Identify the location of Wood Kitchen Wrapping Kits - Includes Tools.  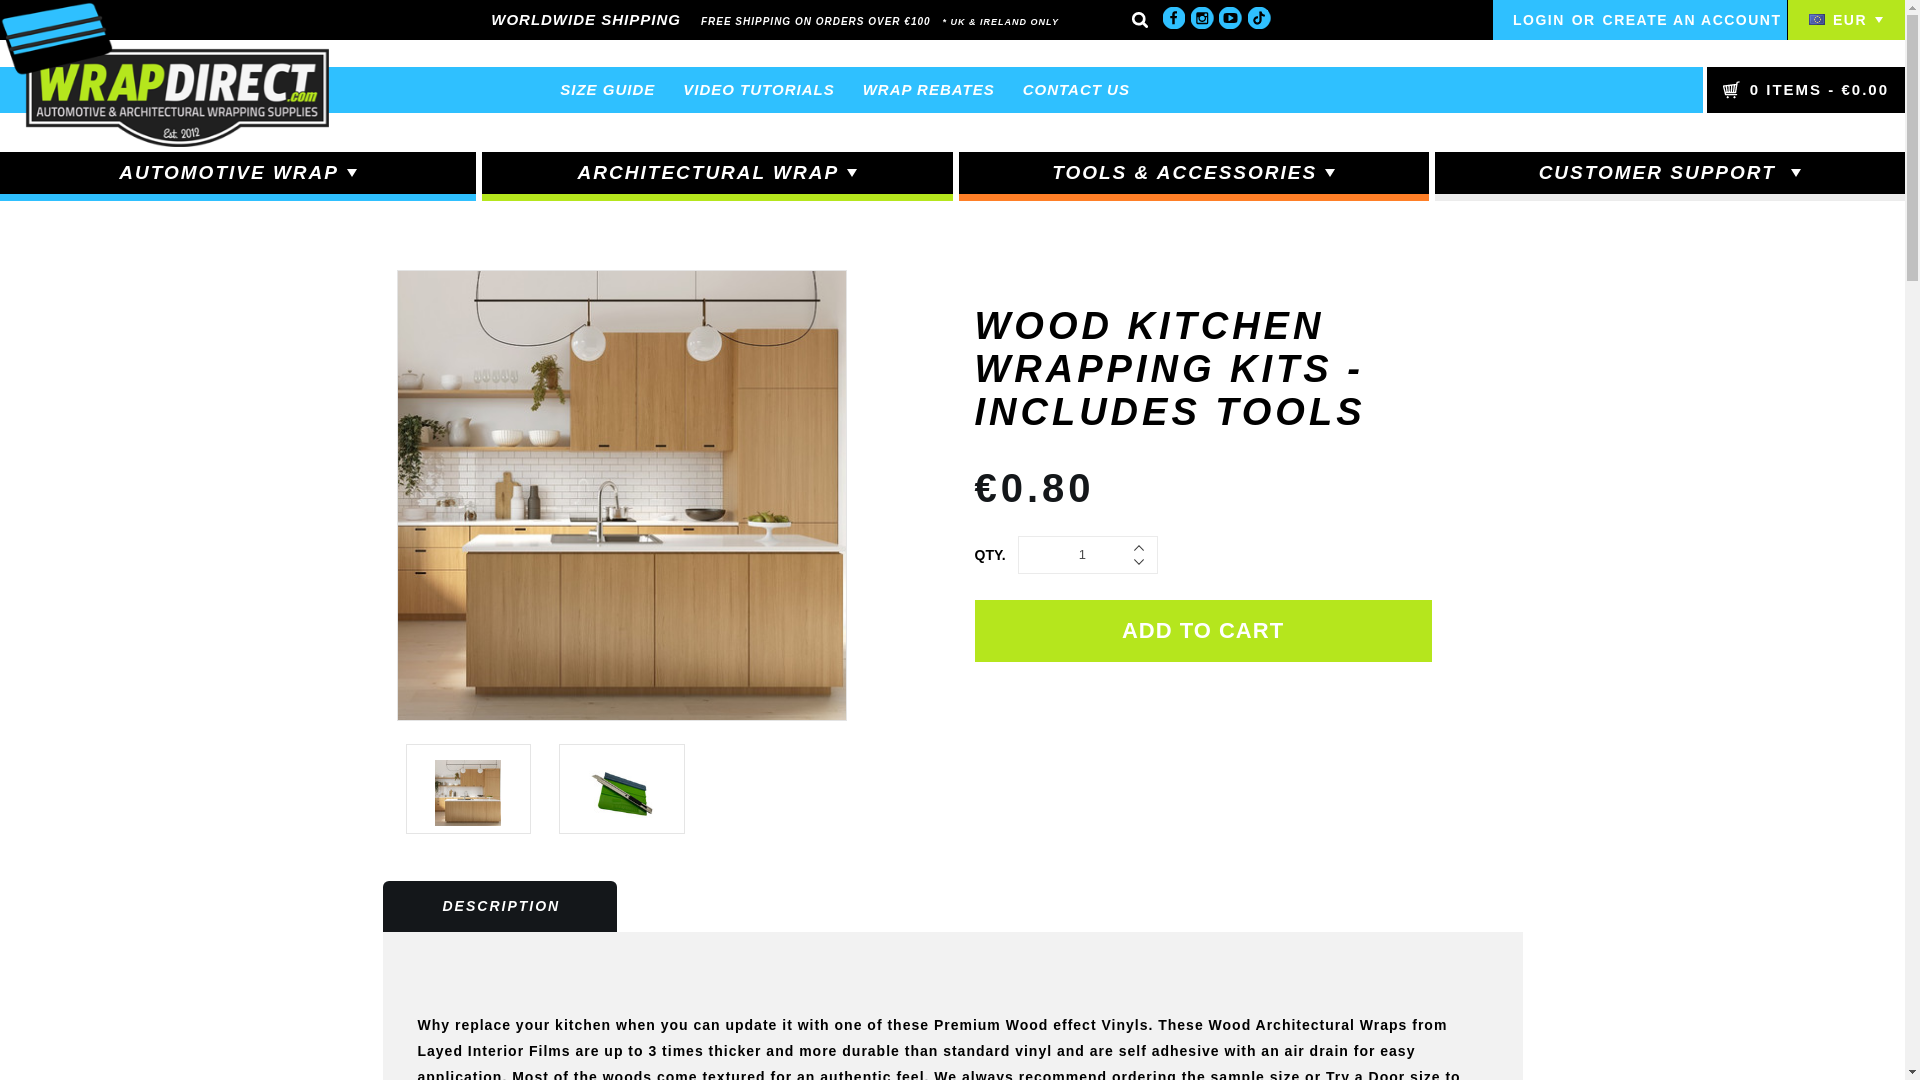
(622, 496).